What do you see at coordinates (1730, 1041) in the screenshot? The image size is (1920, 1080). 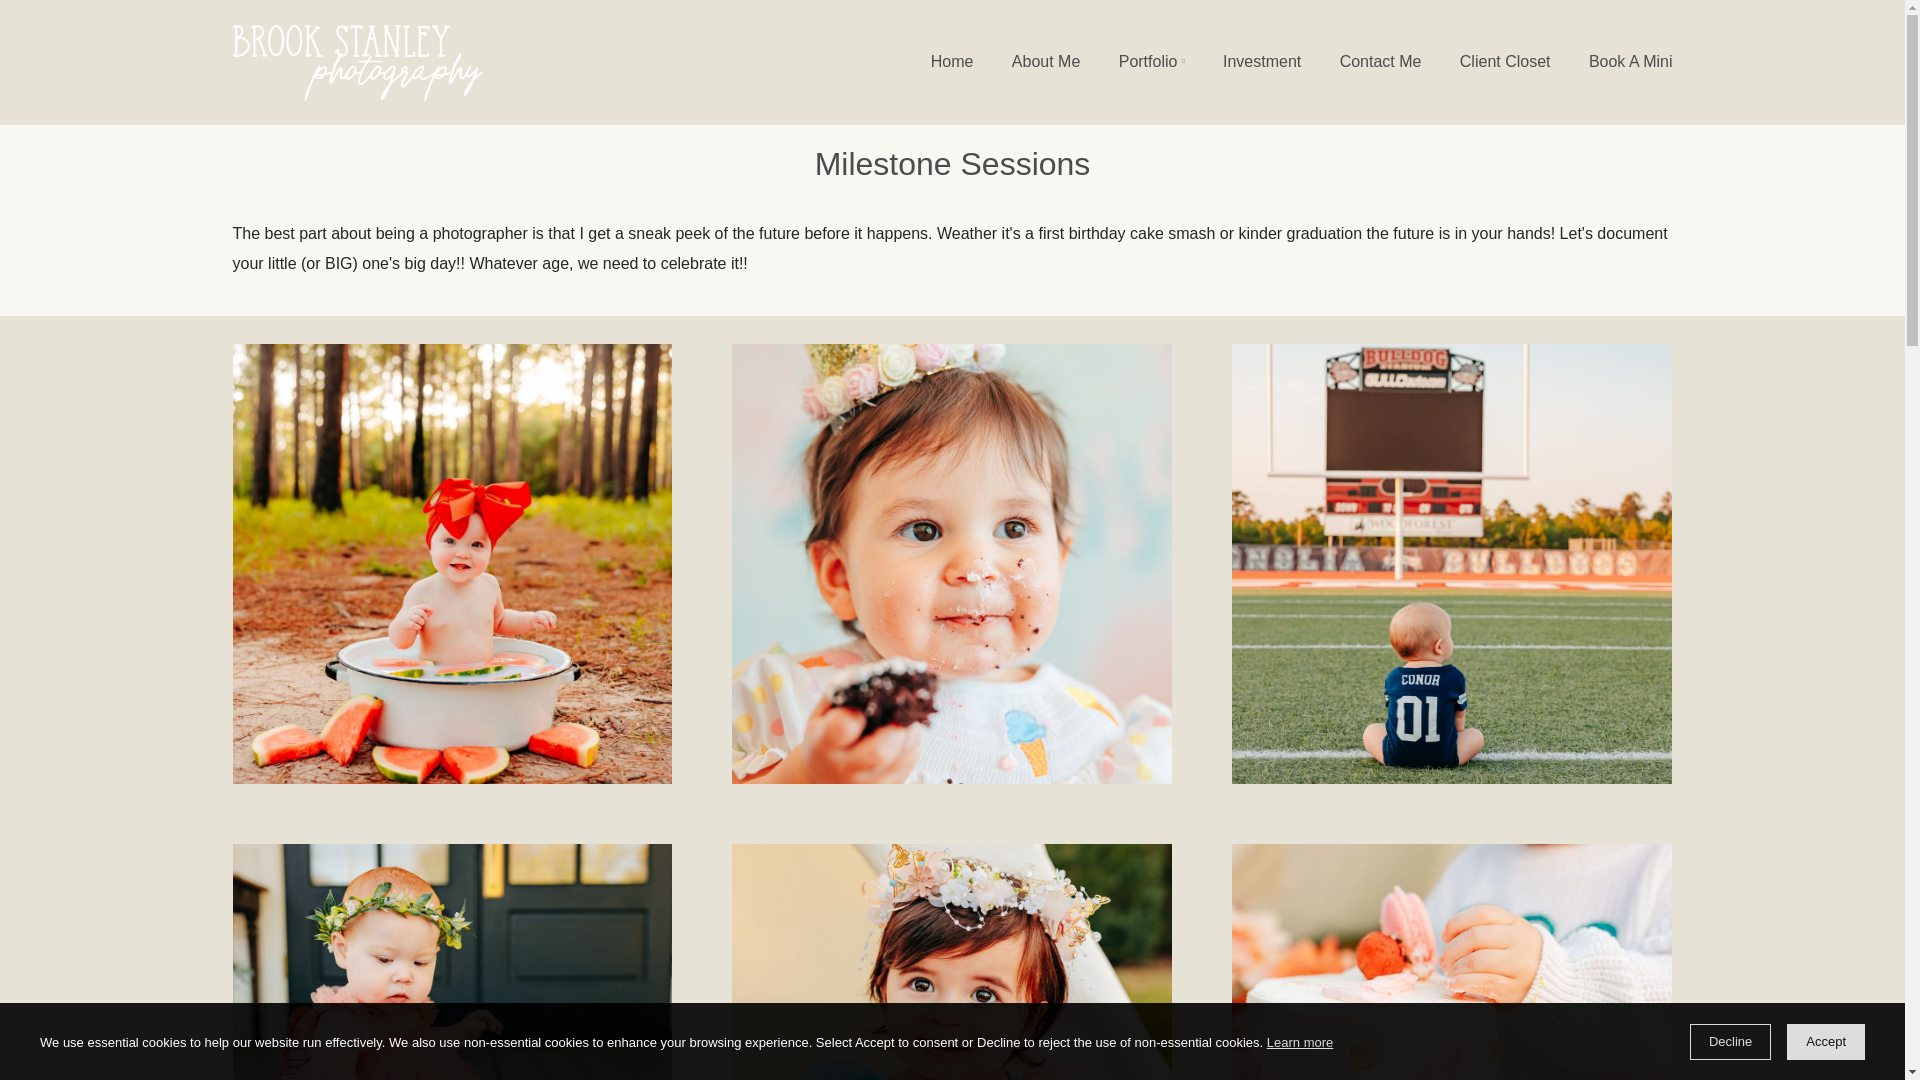 I see `Decline` at bounding box center [1730, 1041].